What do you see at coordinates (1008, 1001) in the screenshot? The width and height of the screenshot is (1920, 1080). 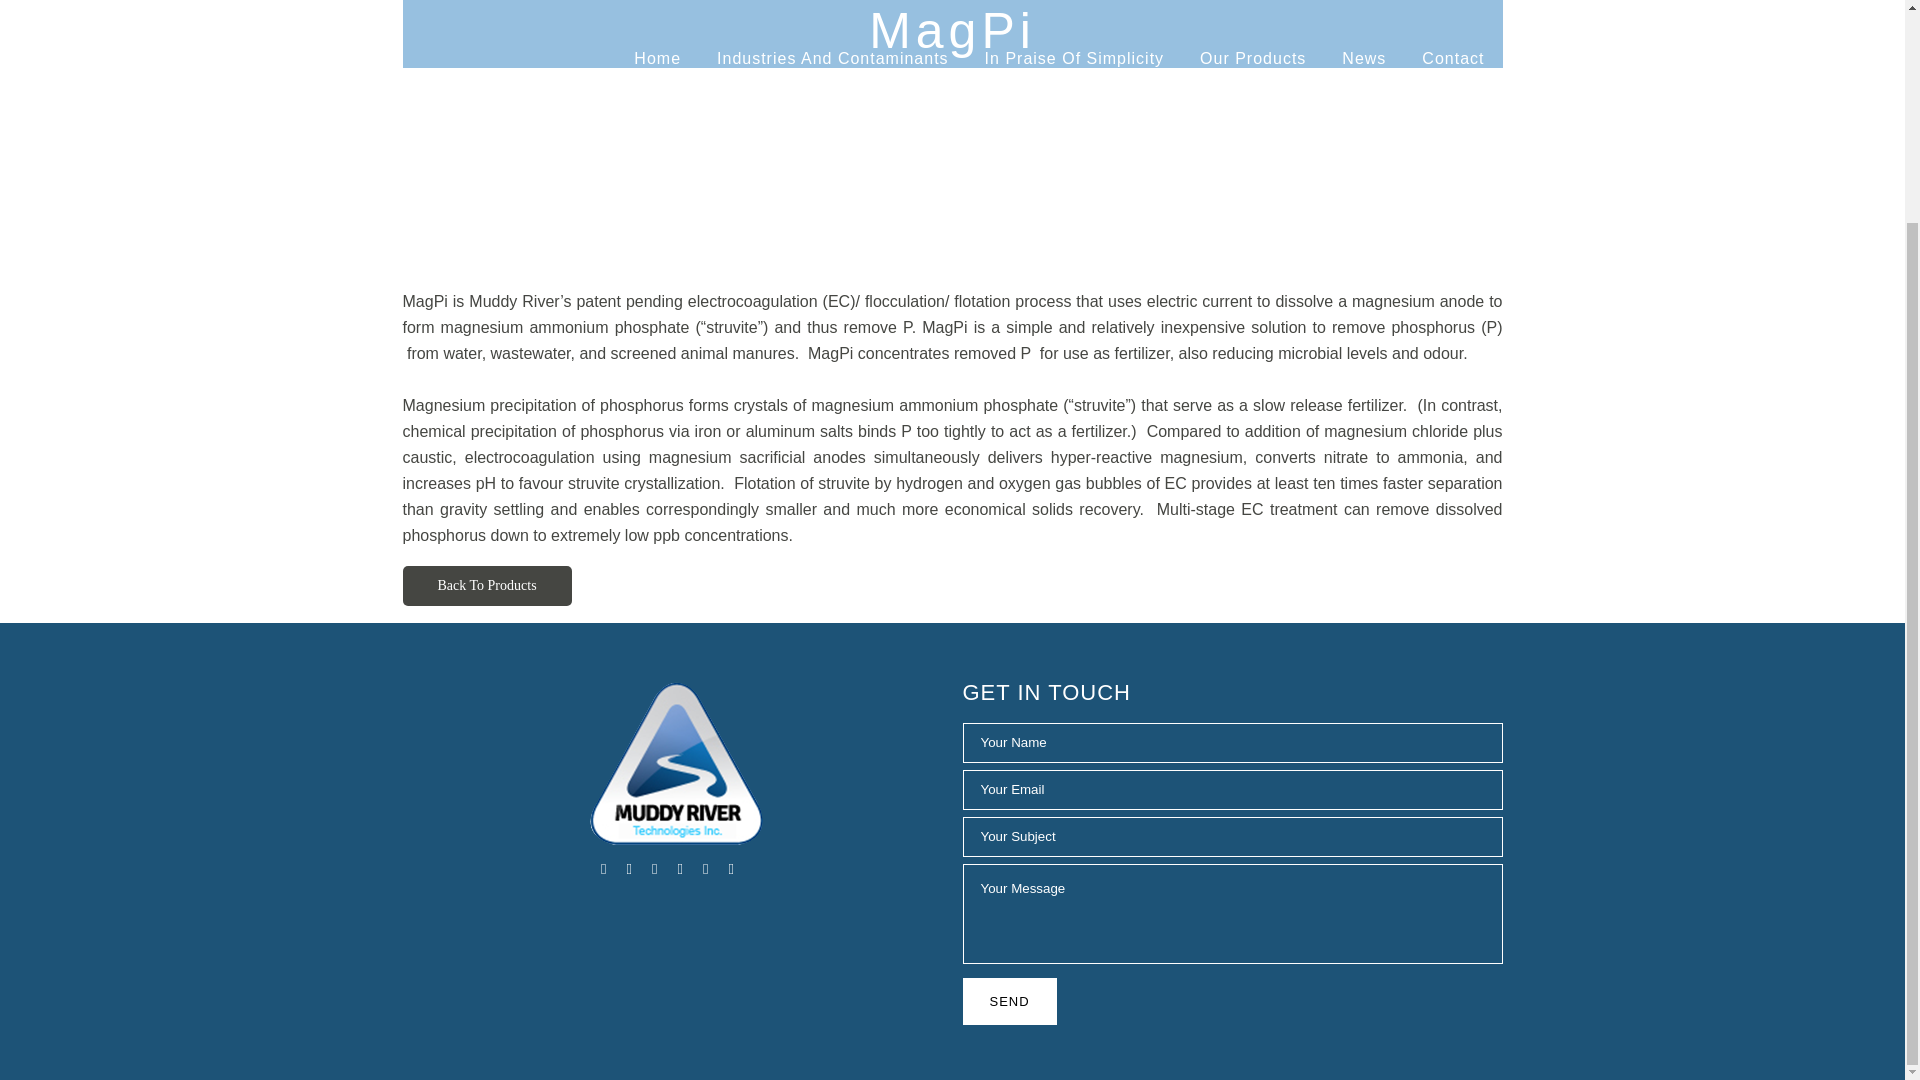 I see `SEND` at bounding box center [1008, 1001].